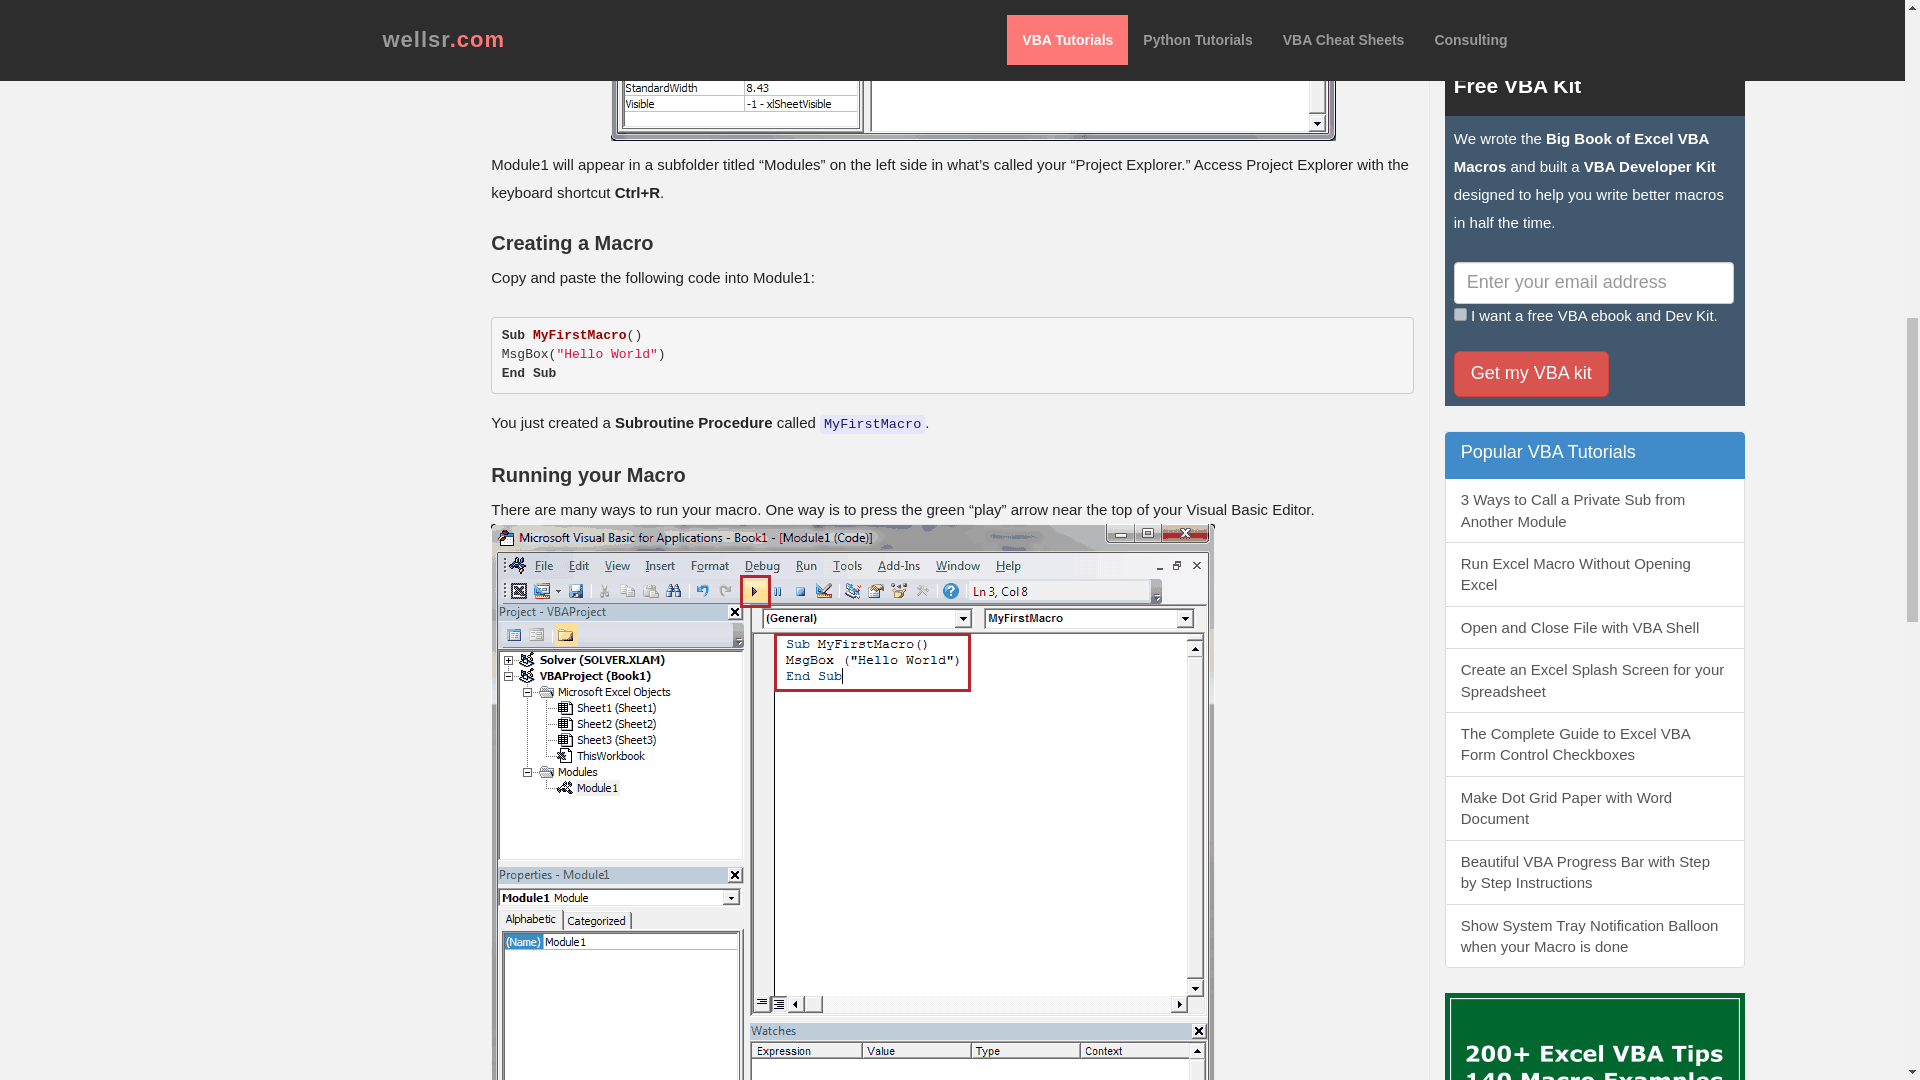 This screenshot has height=1080, width=1920. I want to click on 3 Ways to Call a Private Sub from Another Module, so click(1595, 510).